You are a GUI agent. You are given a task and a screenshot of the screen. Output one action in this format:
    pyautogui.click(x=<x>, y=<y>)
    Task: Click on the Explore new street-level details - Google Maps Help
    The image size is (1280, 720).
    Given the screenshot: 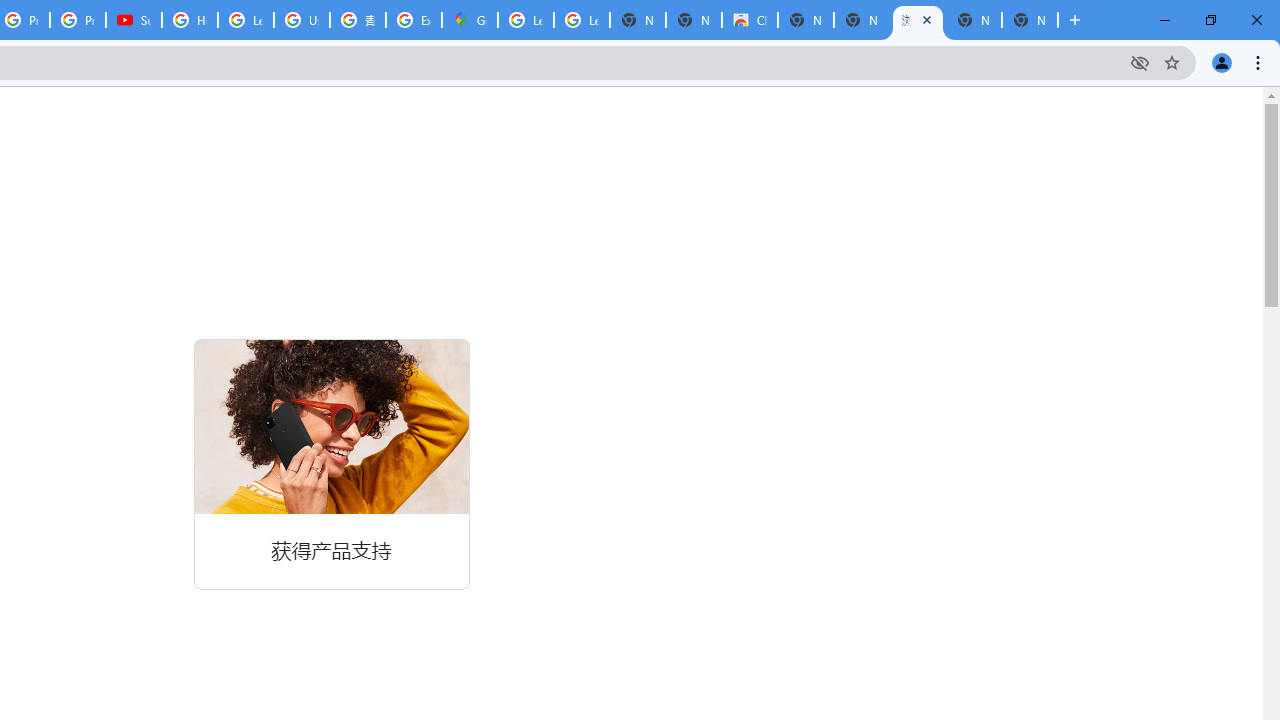 What is the action you would take?
    pyautogui.click(x=414, y=20)
    